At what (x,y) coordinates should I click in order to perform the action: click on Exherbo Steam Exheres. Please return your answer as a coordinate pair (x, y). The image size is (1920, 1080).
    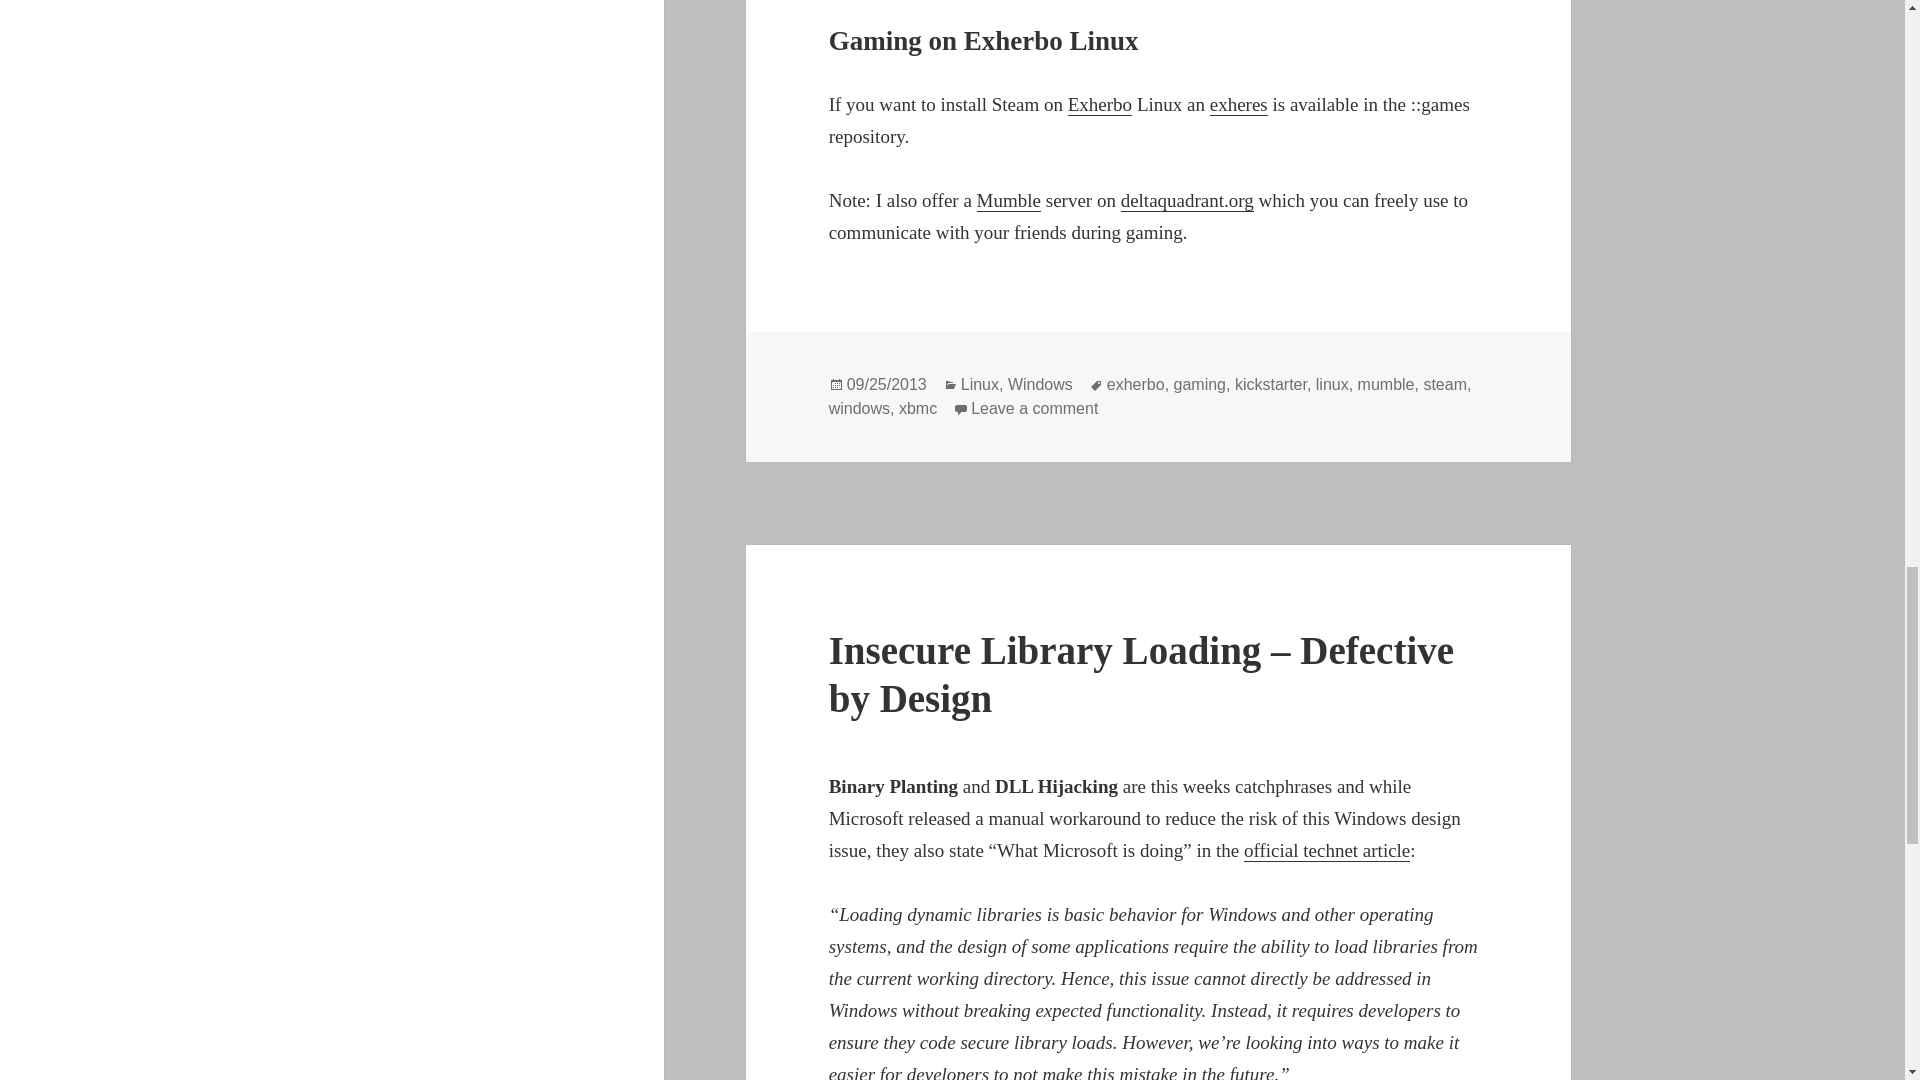
    Looking at the image, I should click on (1238, 104).